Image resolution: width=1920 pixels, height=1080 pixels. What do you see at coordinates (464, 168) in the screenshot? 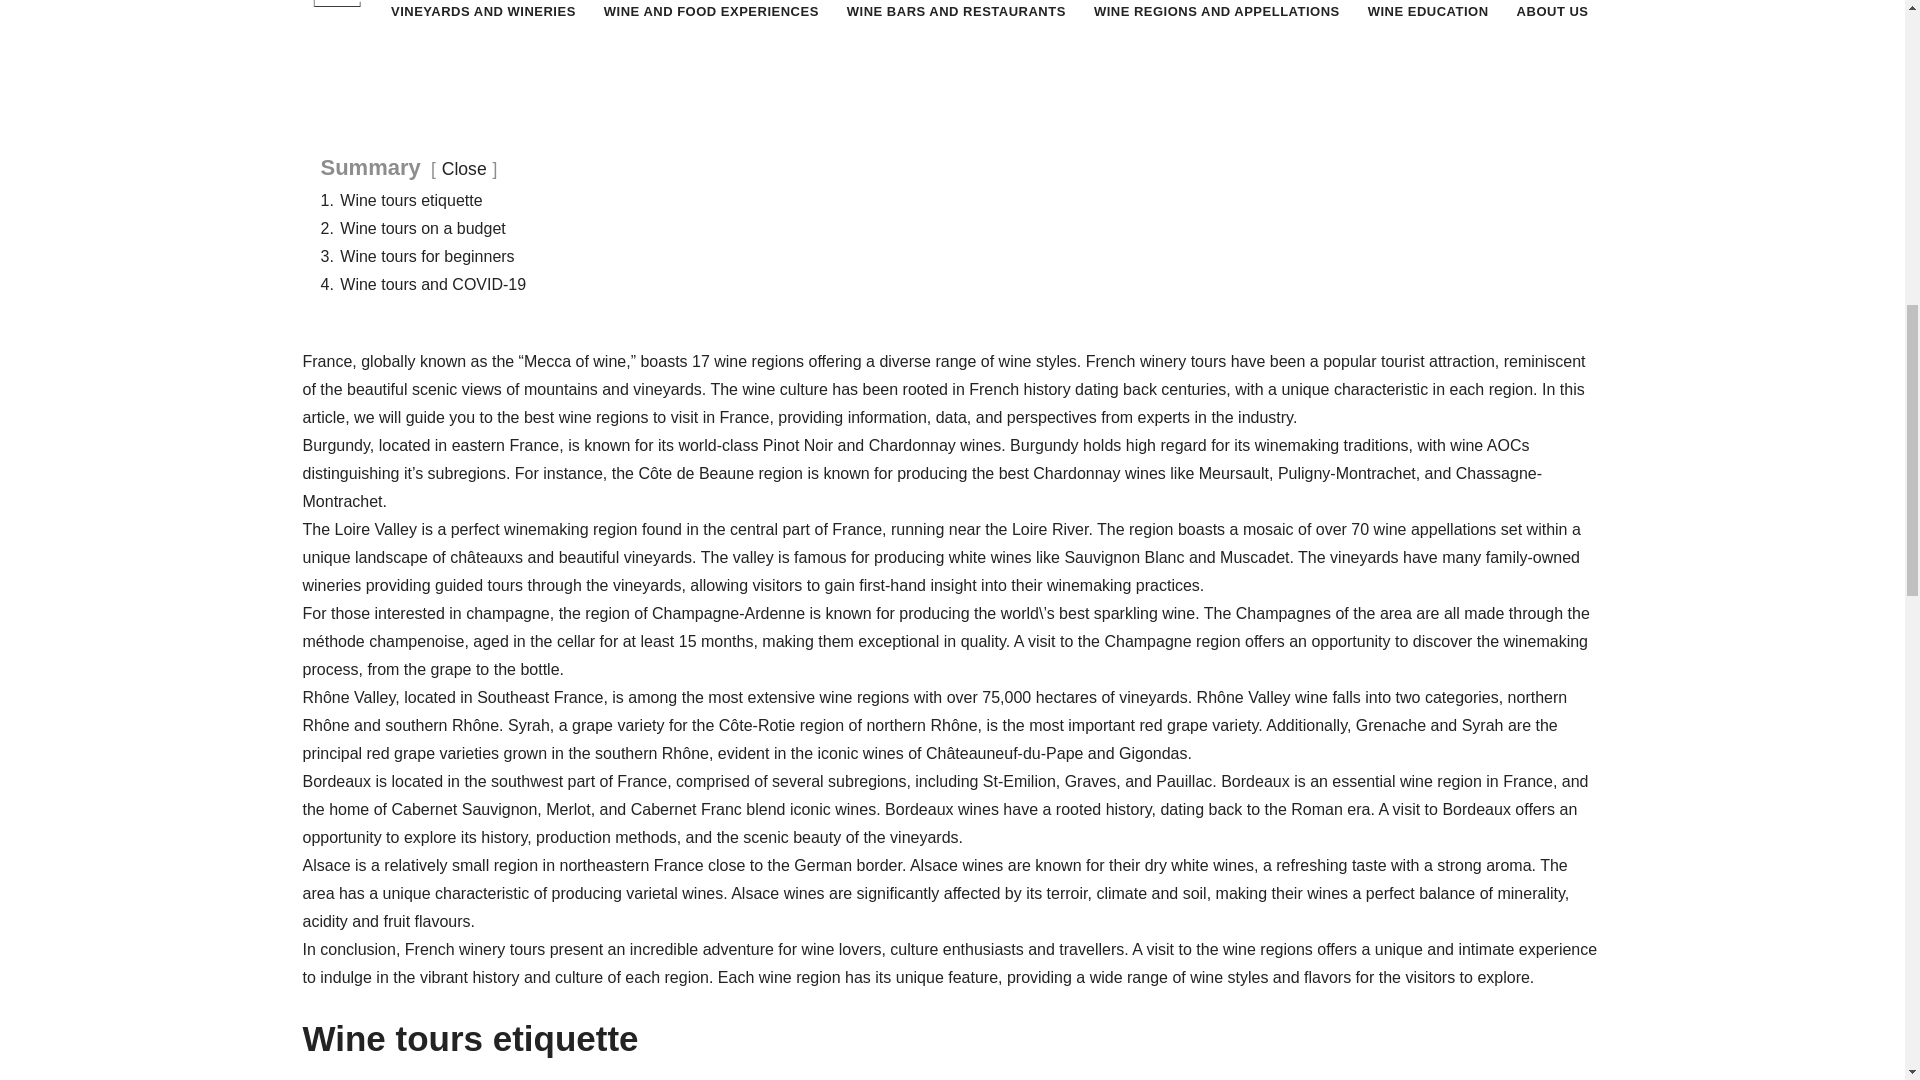
I see `Close` at bounding box center [464, 168].